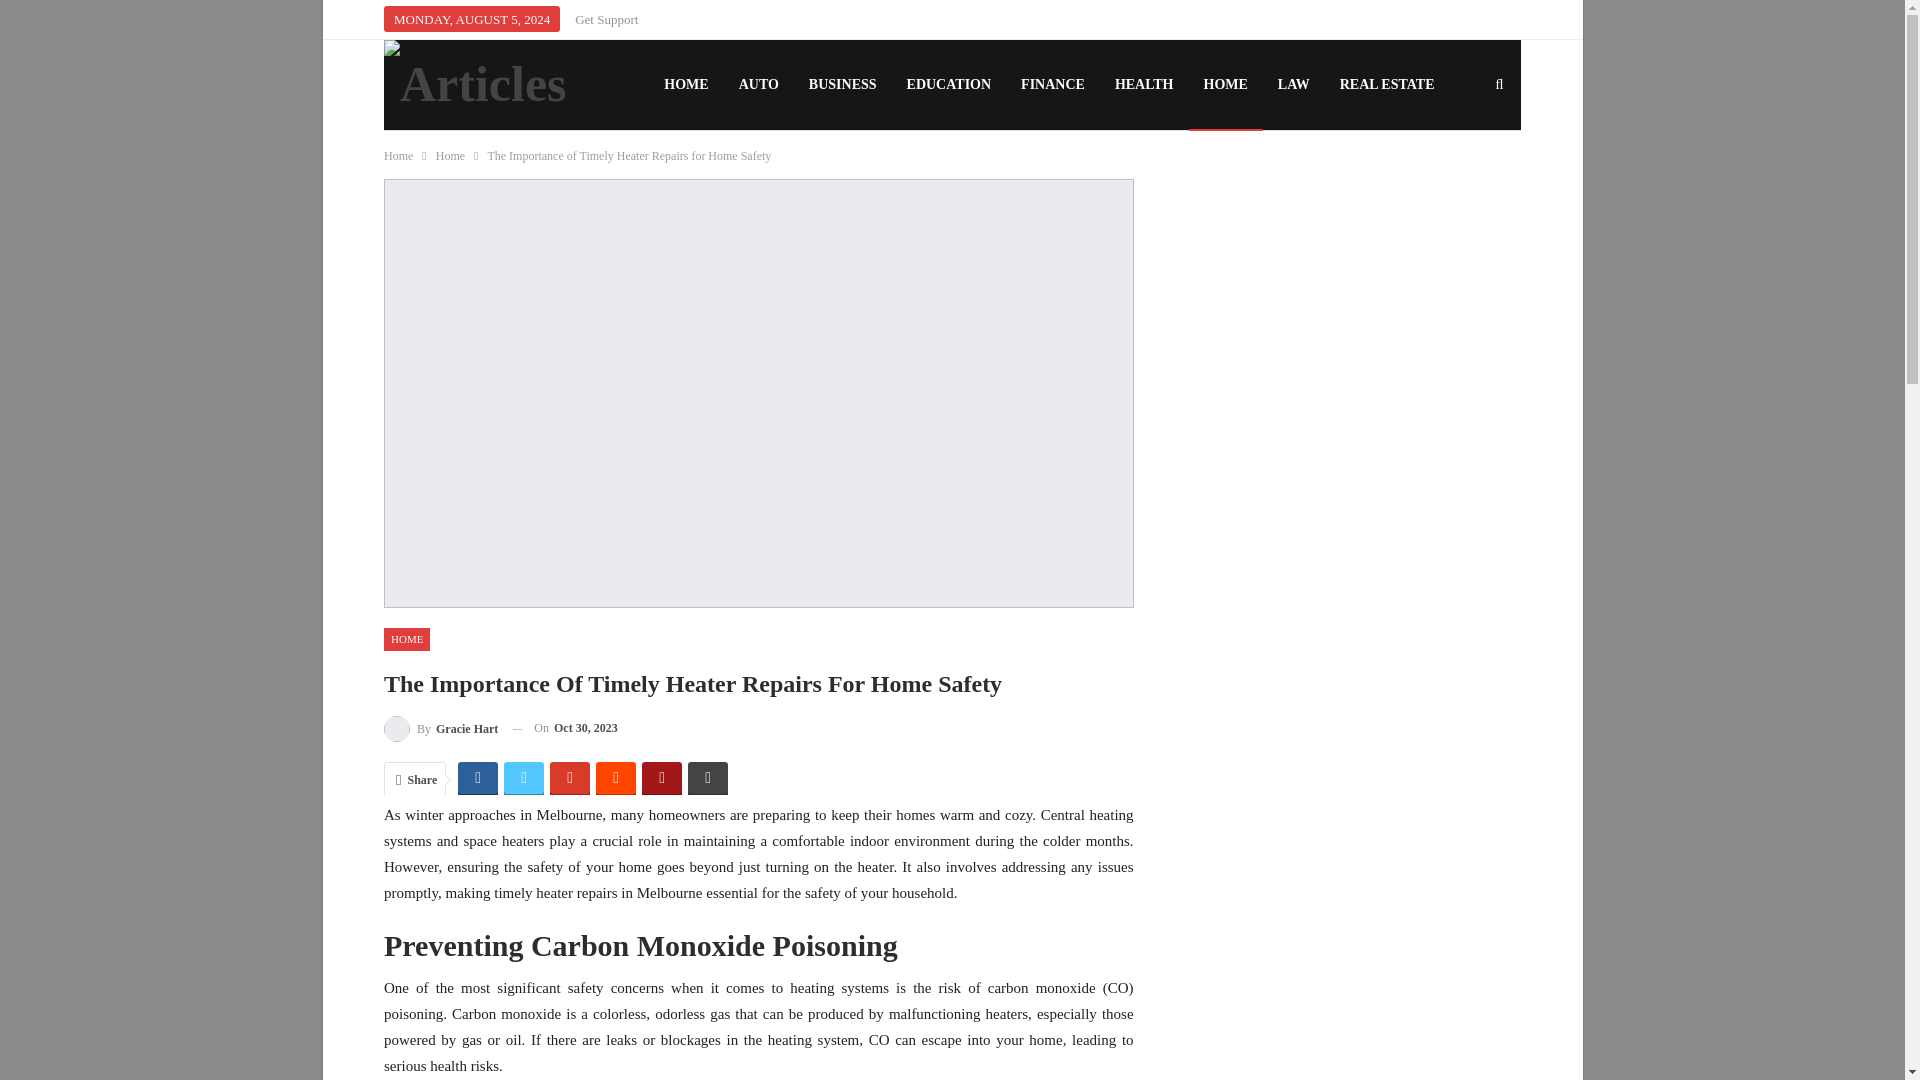 This screenshot has width=1920, height=1080. I want to click on Home, so click(450, 156).